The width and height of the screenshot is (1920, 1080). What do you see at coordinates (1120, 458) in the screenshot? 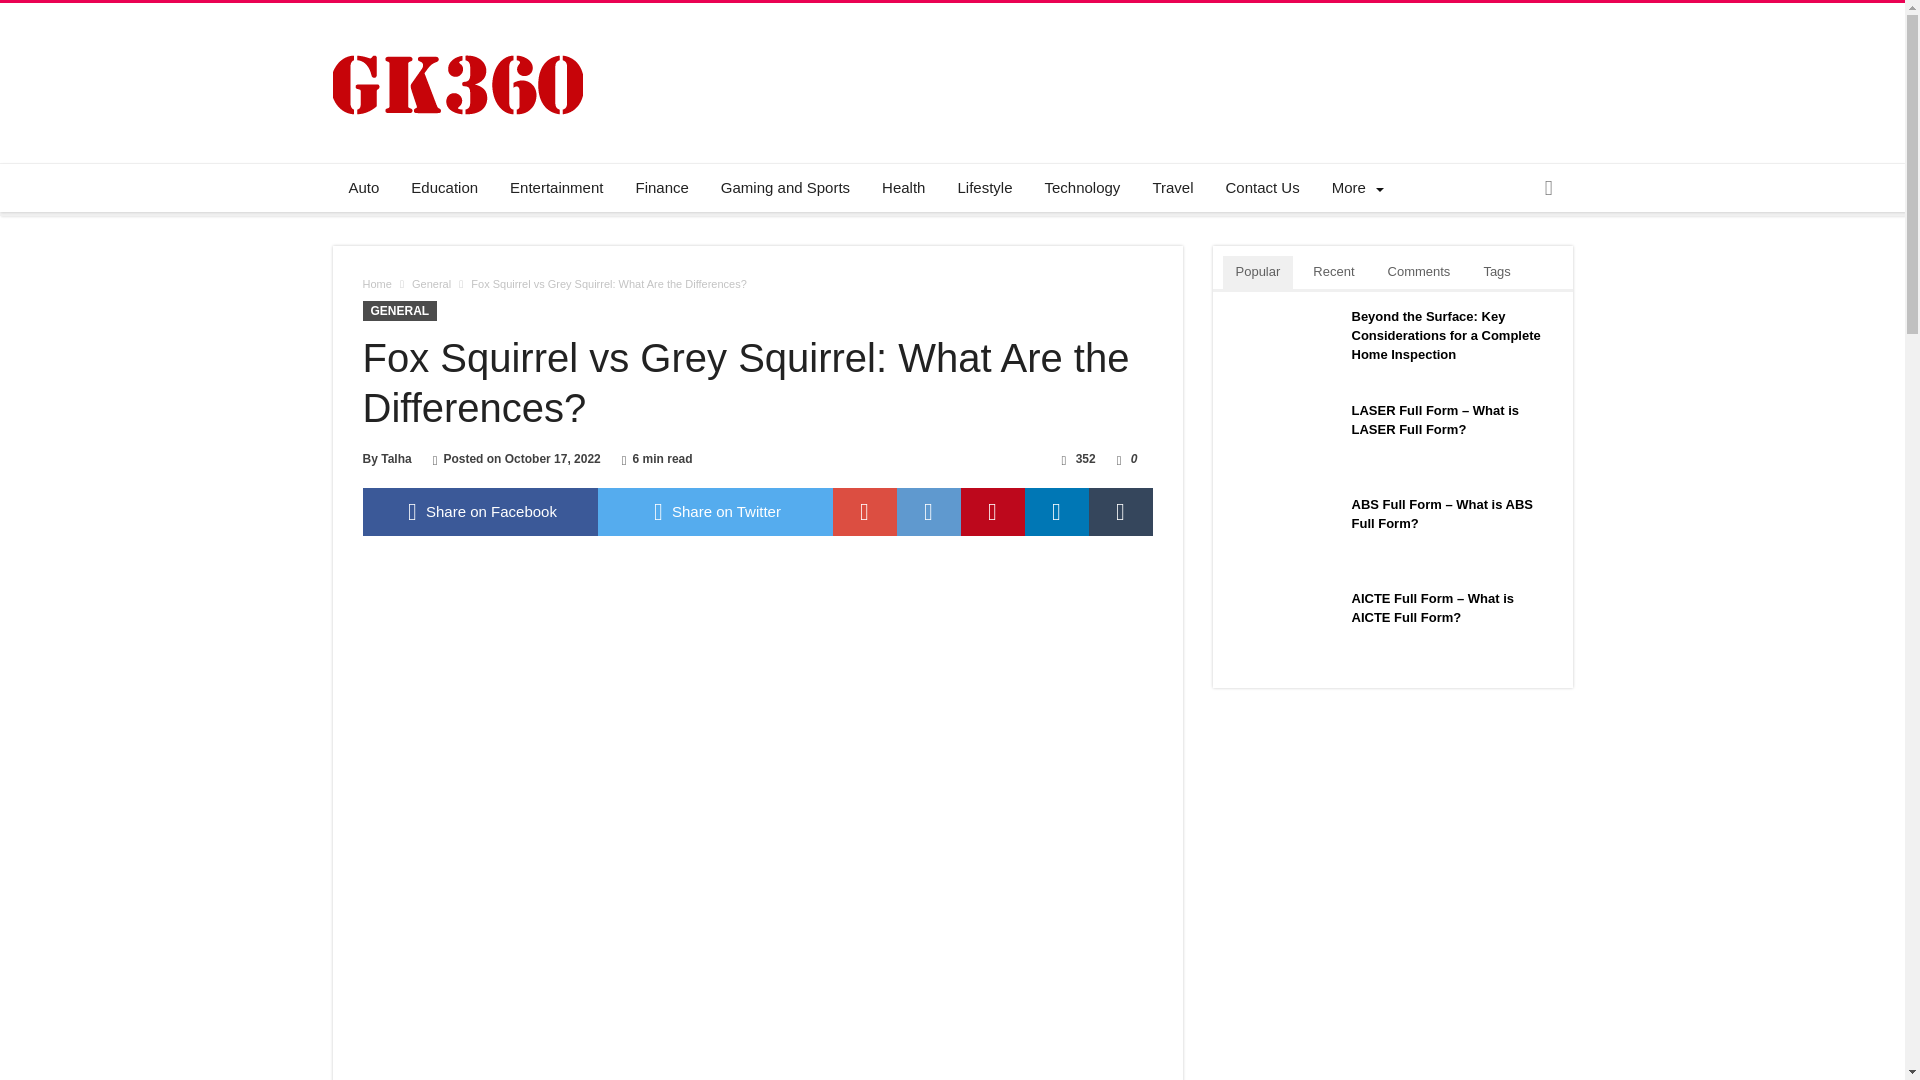
I see `I like this article` at bounding box center [1120, 458].